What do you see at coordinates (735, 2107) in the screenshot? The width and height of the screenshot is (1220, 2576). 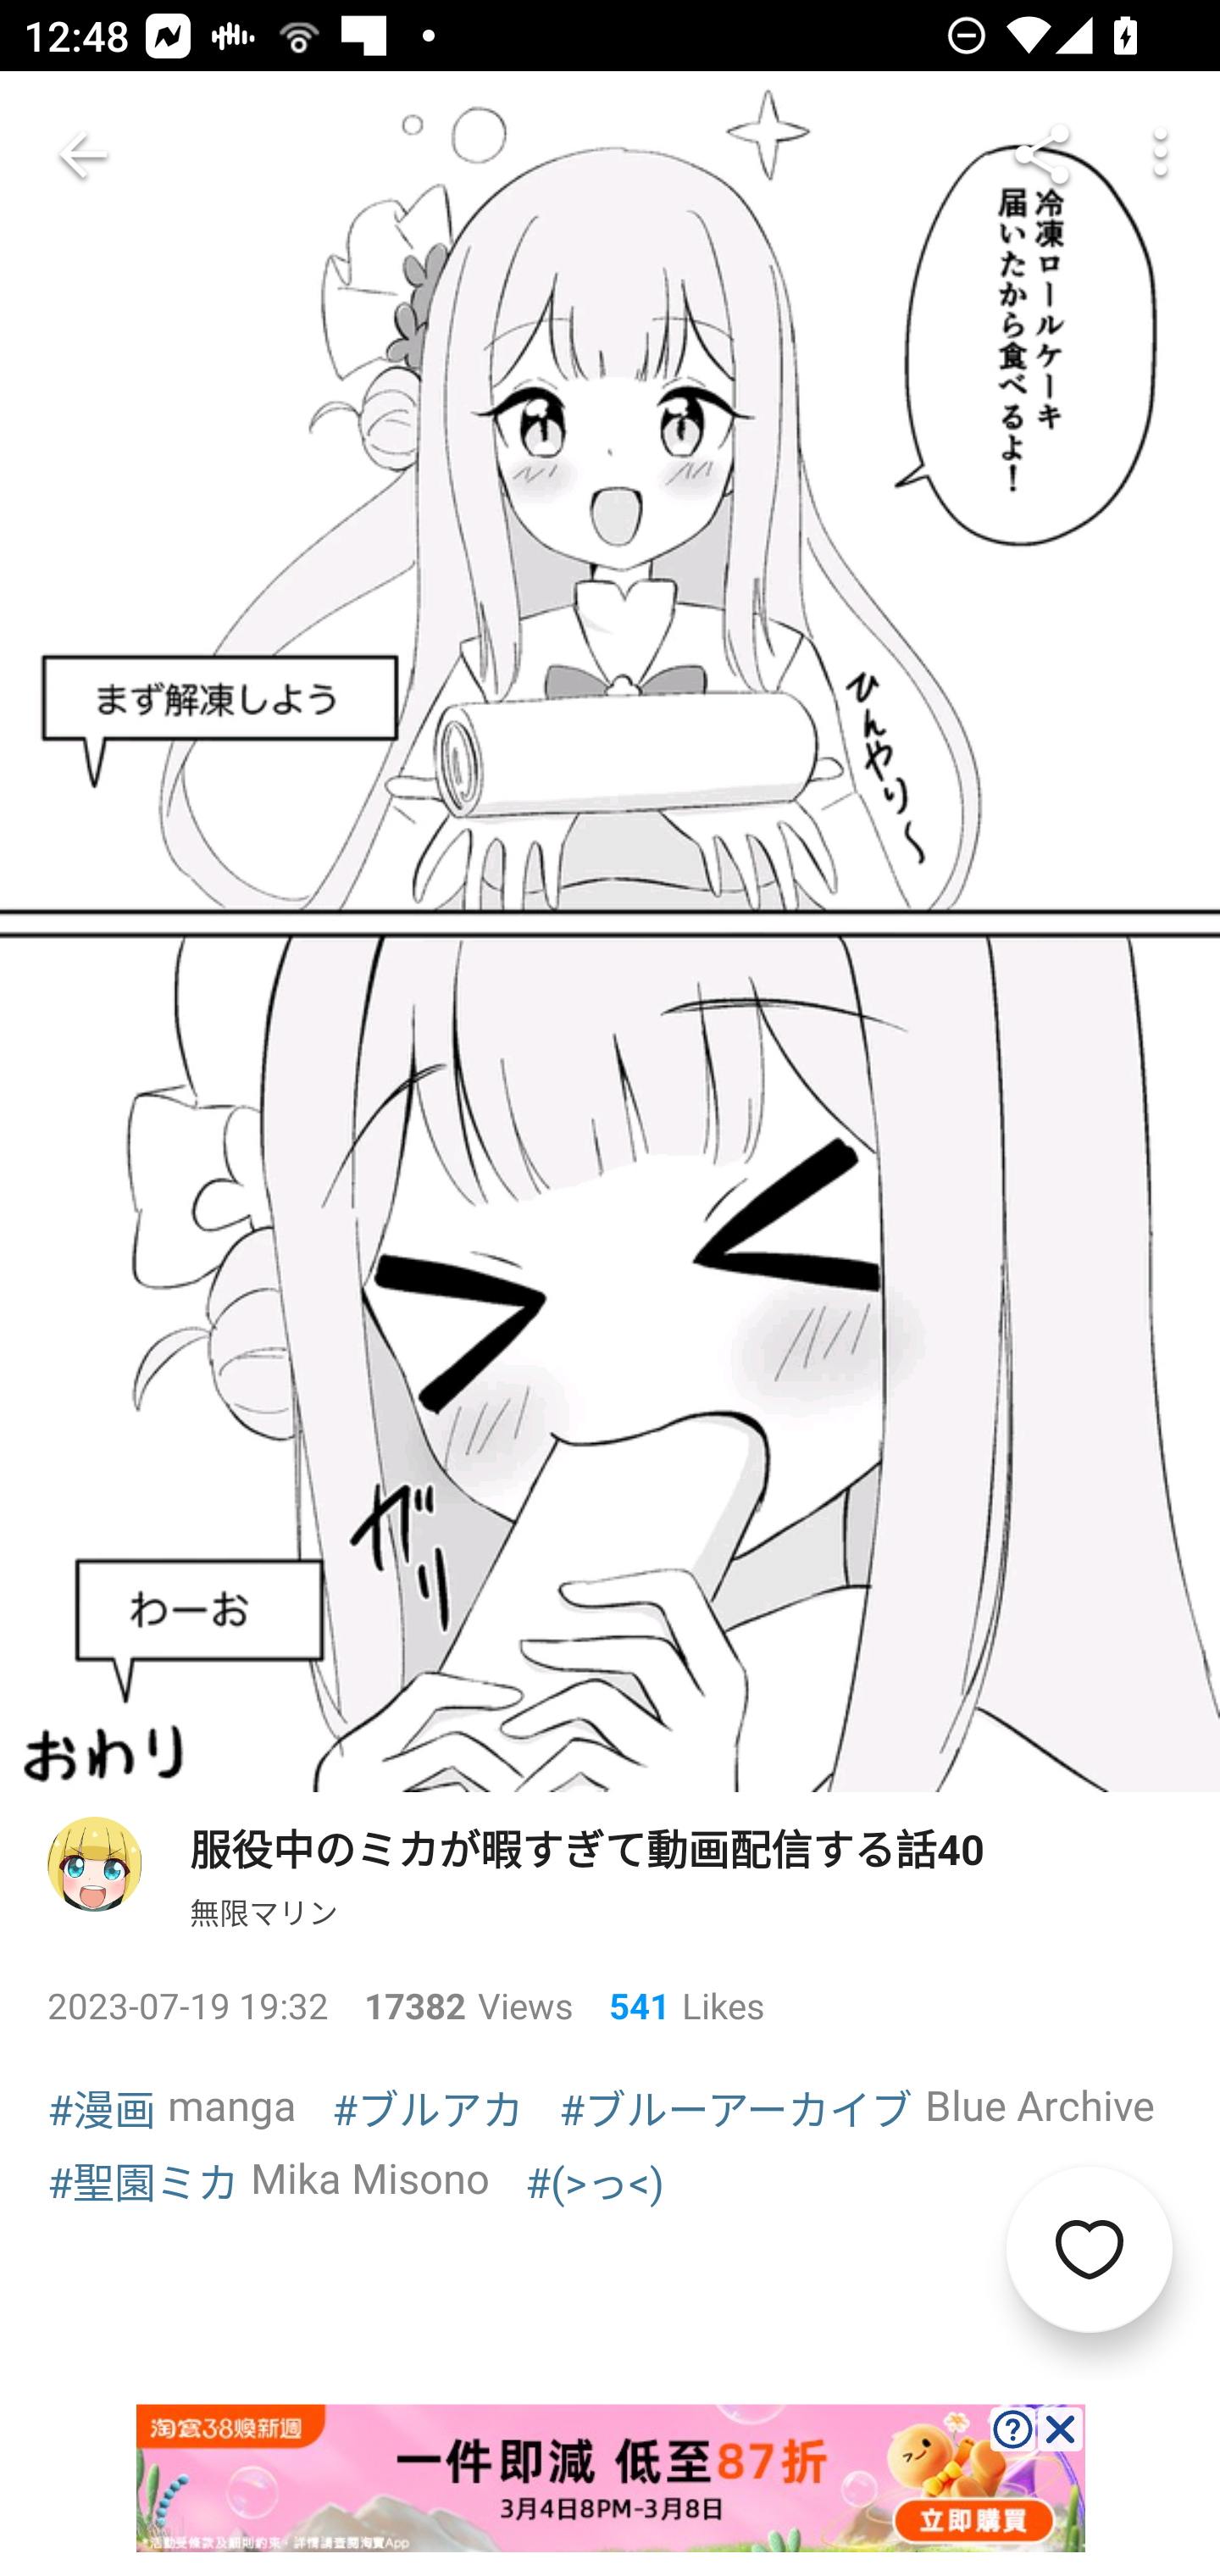 I see `#ブルーアーカイブ` at bounding box center [735, 2107].